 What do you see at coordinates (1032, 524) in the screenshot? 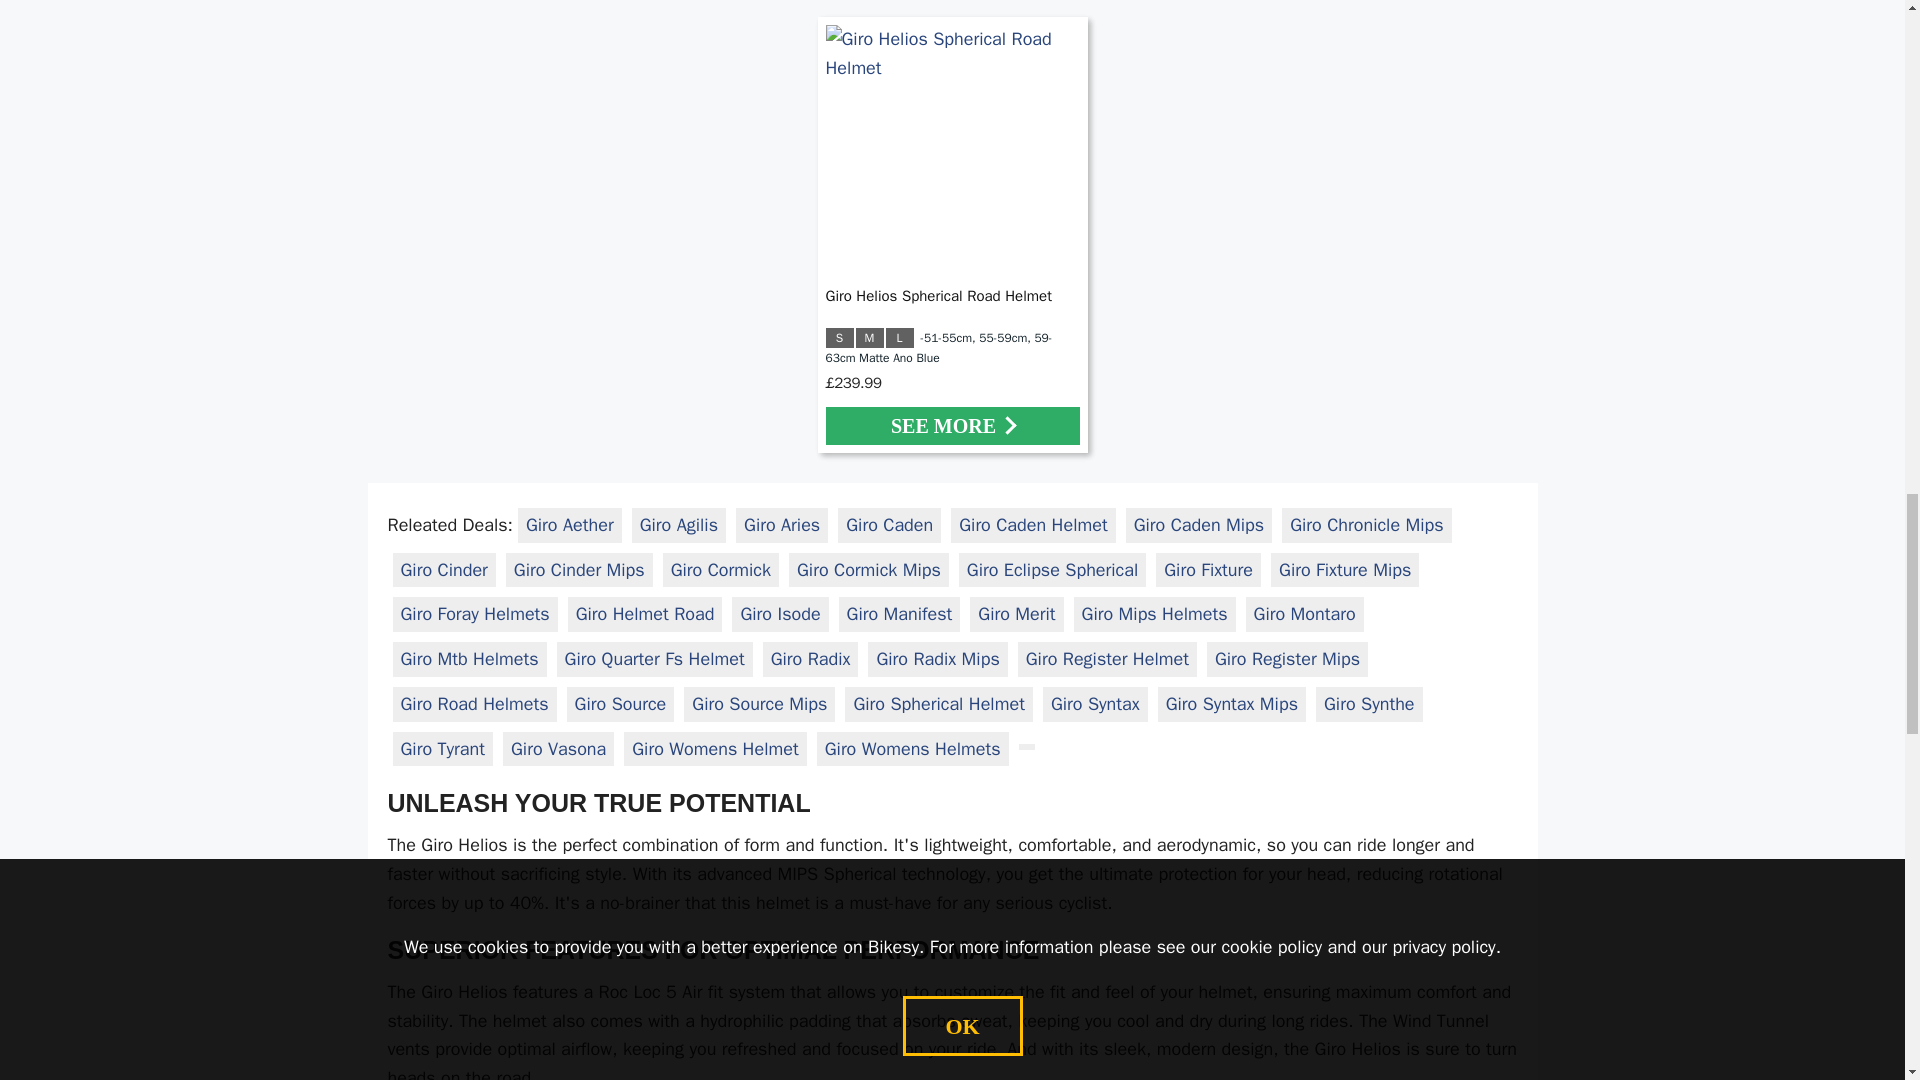
I see `Giro Caden Helmet` at bounding box center [1032, 524].